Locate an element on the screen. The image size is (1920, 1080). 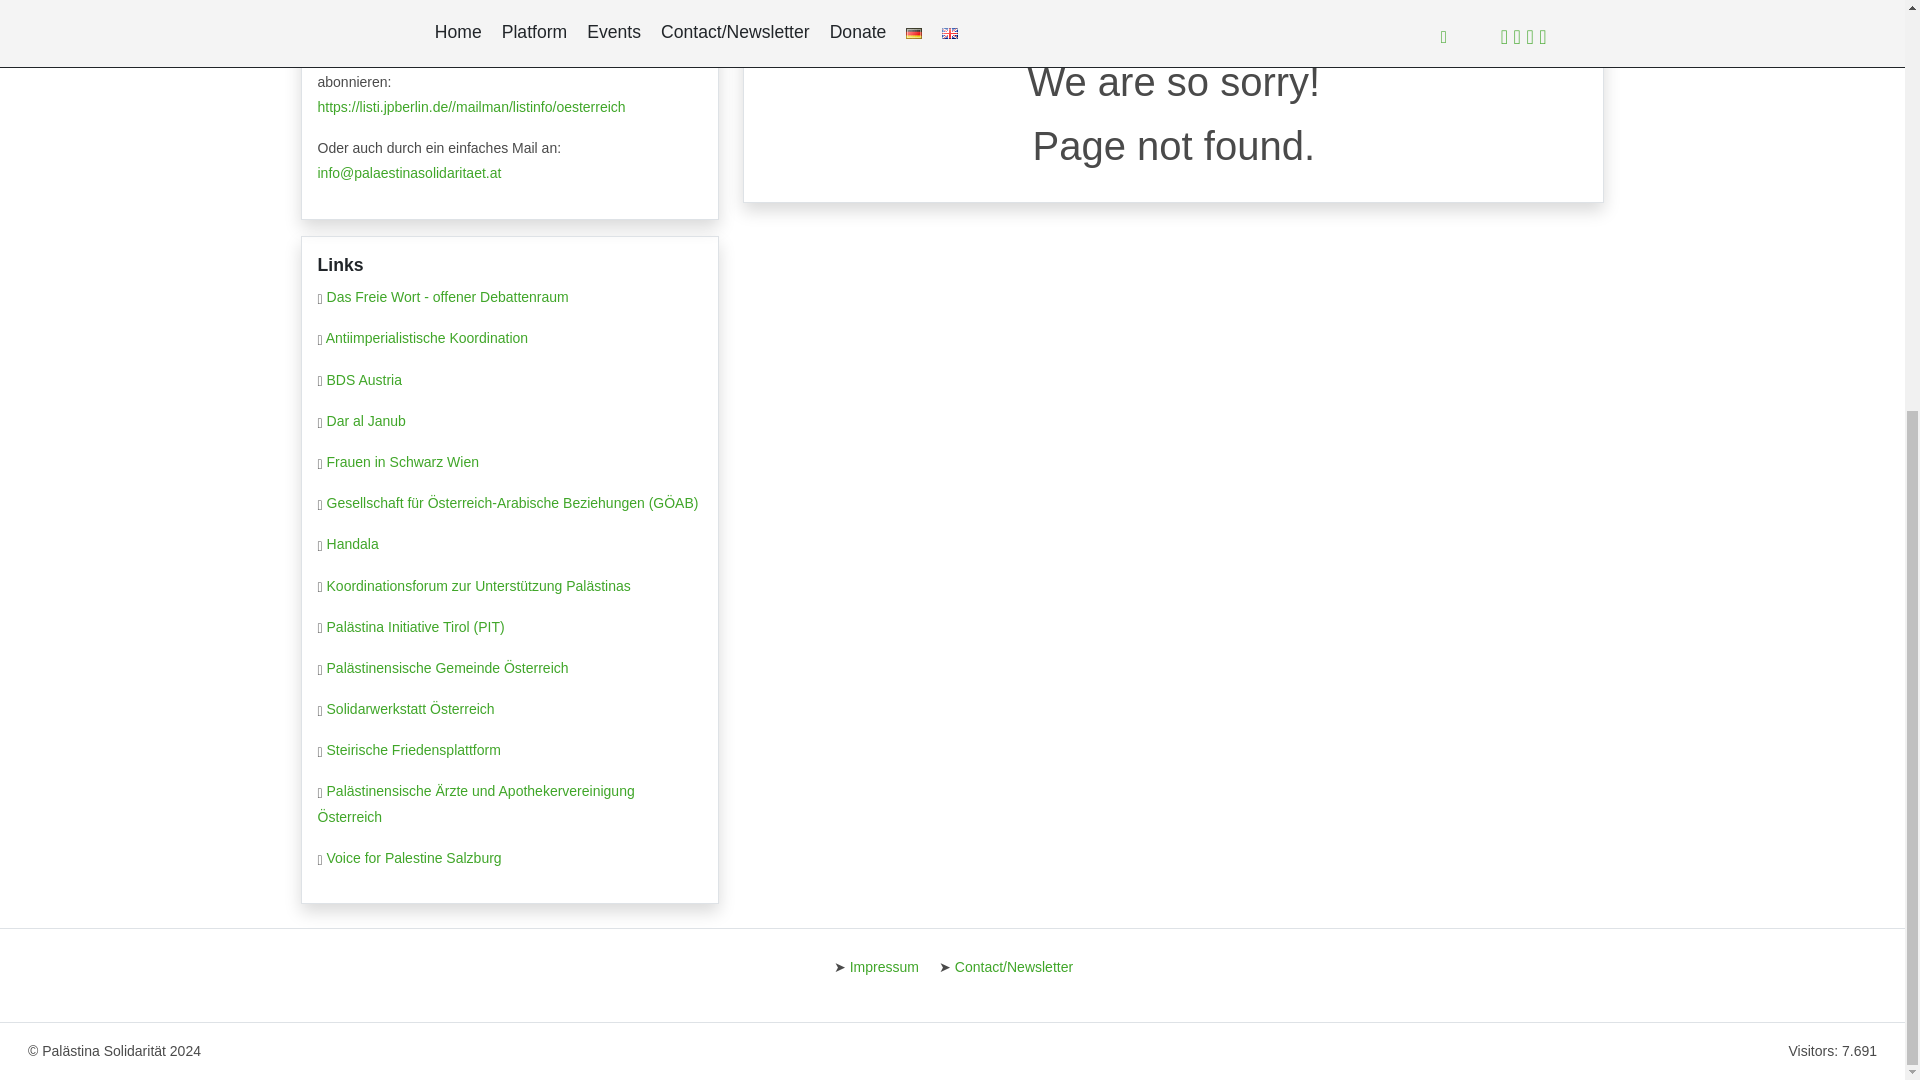
Handala is located at coordinates (352, 543).